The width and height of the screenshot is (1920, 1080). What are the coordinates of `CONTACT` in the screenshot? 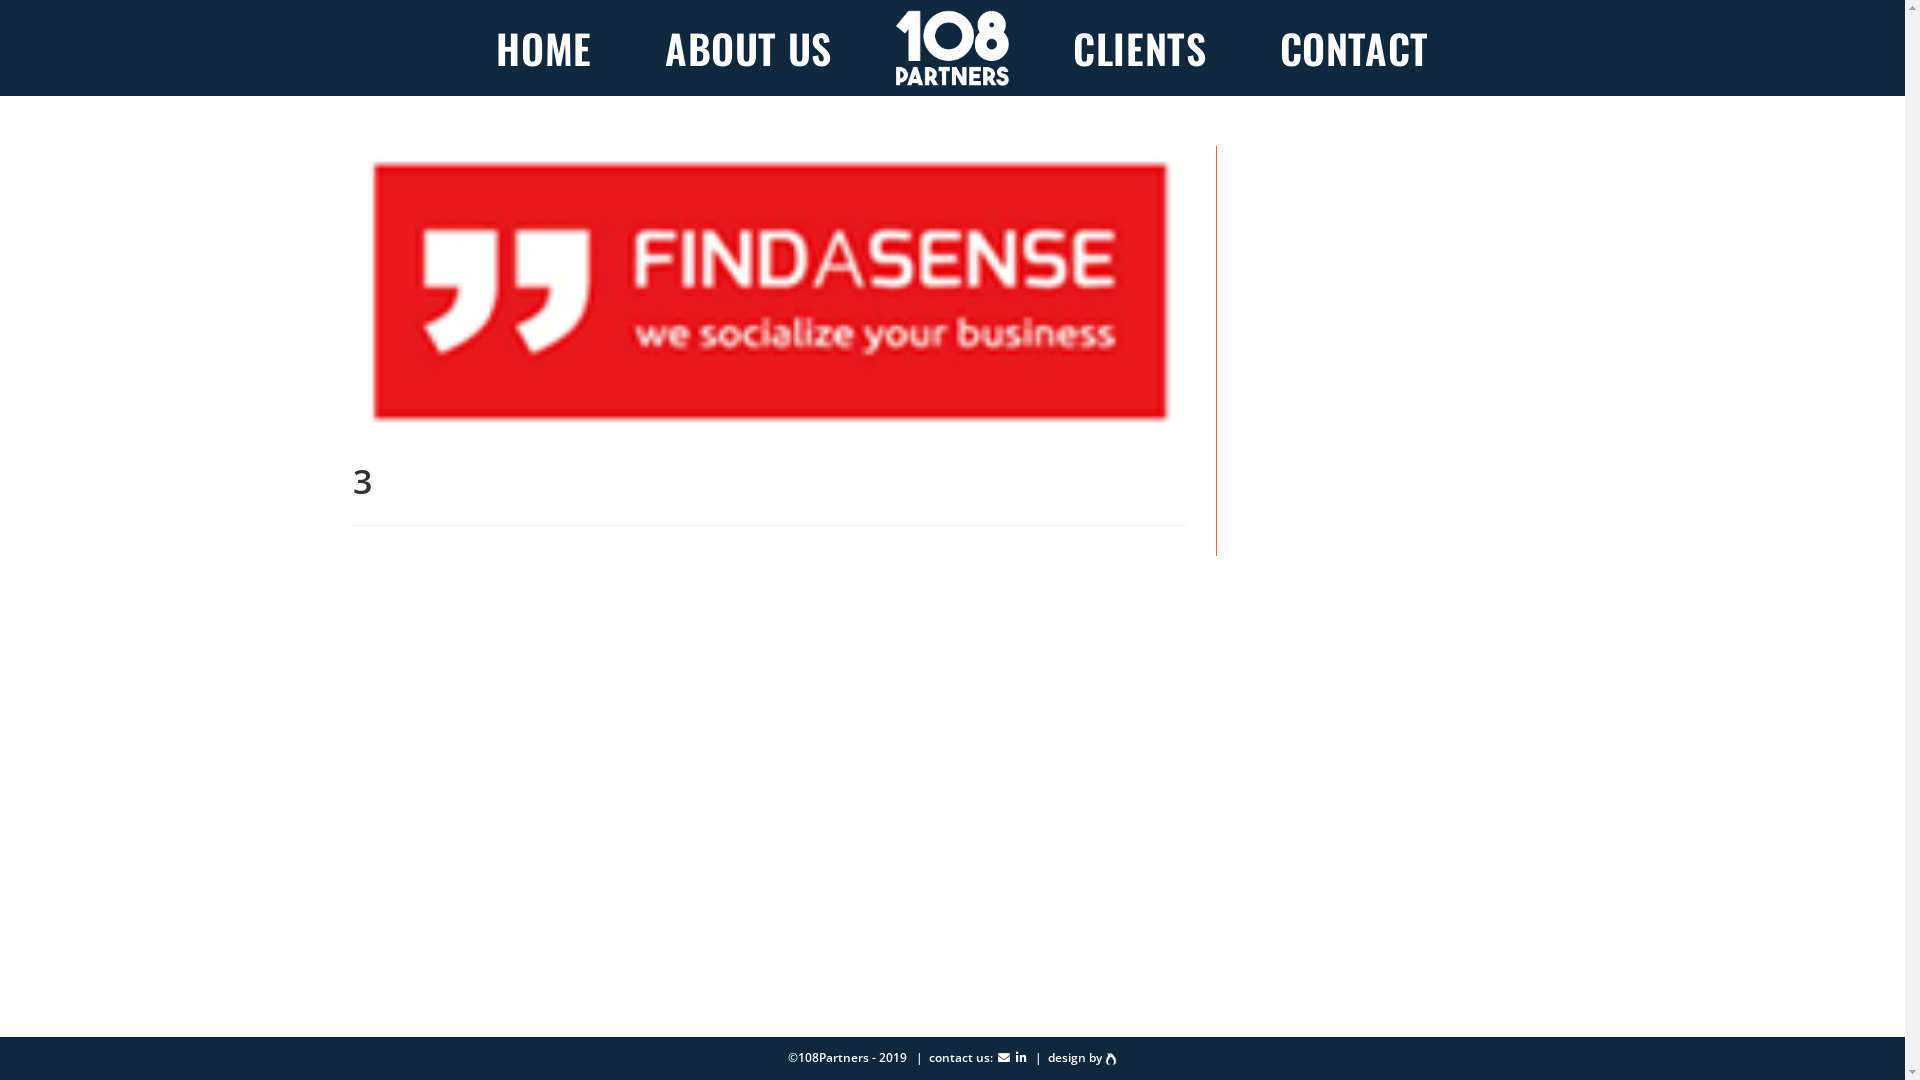 It's located at (1354, 48).